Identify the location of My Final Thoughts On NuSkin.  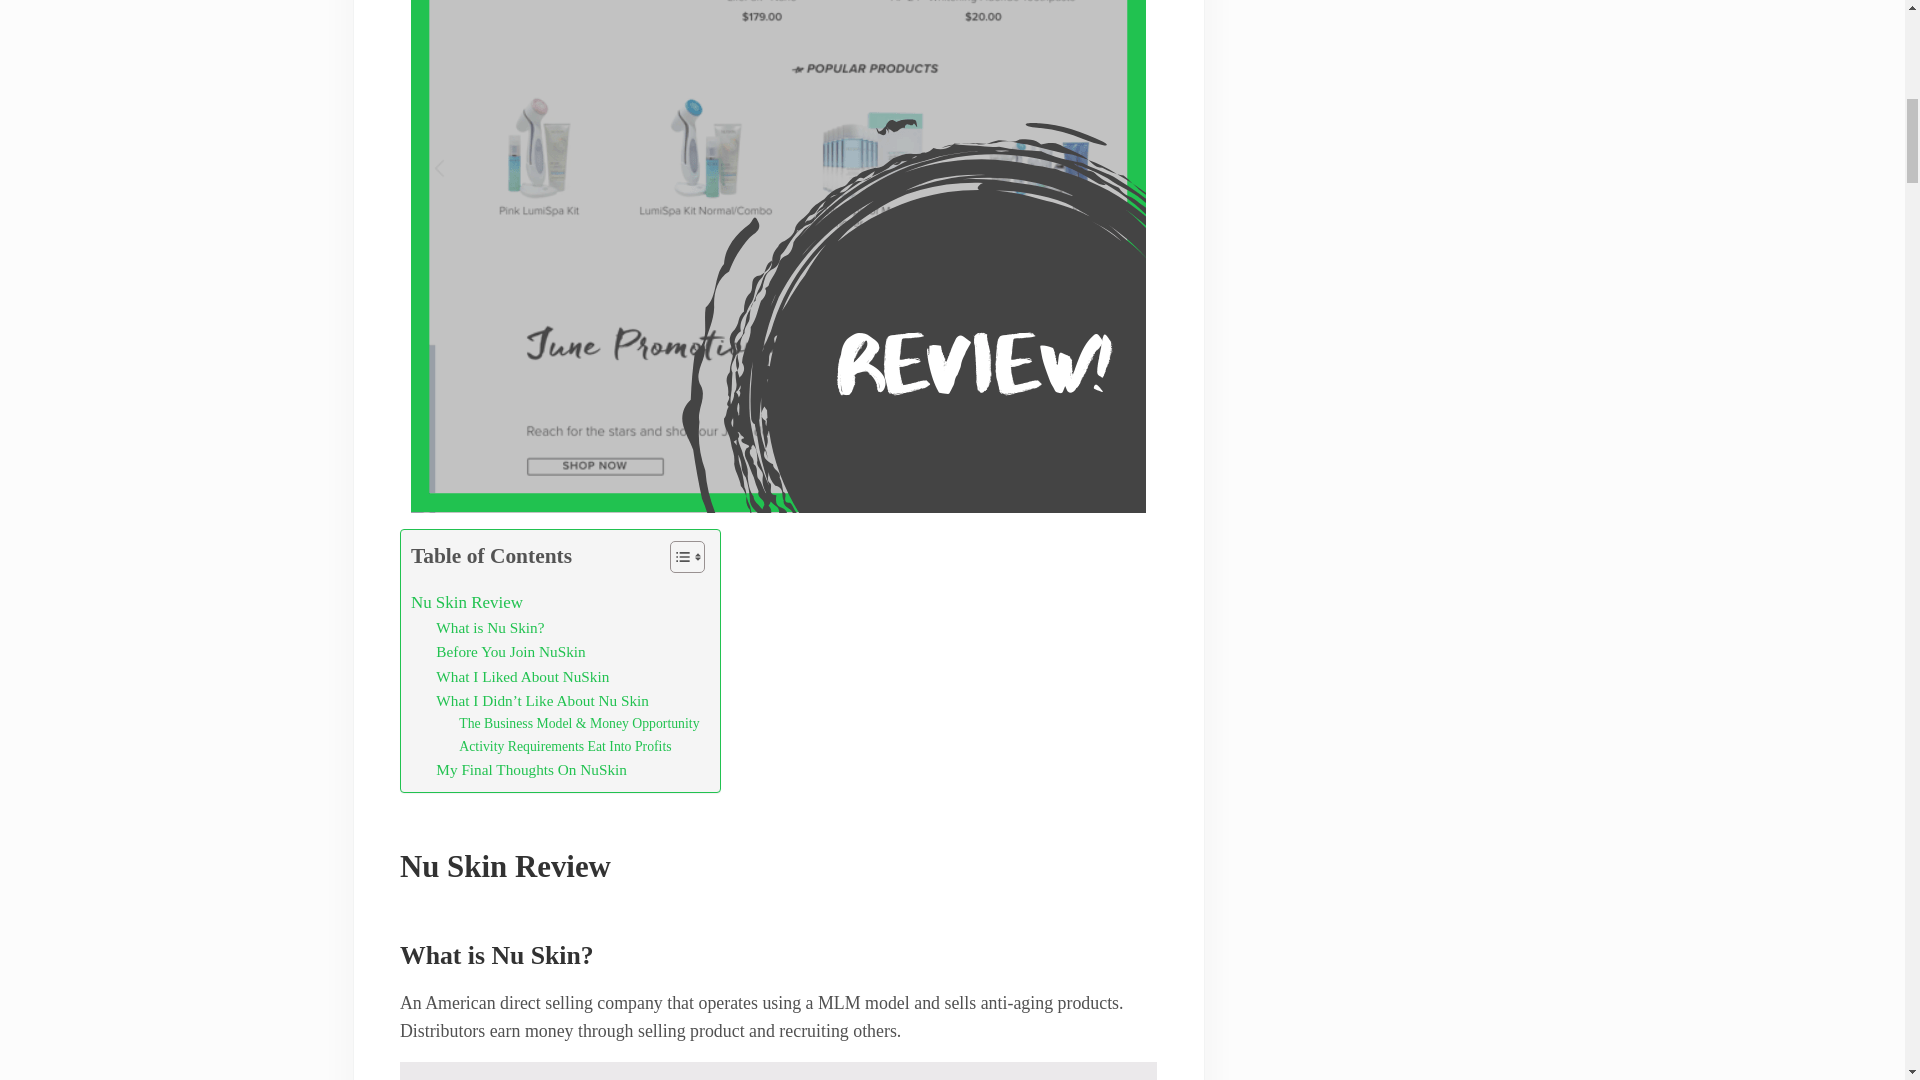
(531, 770).